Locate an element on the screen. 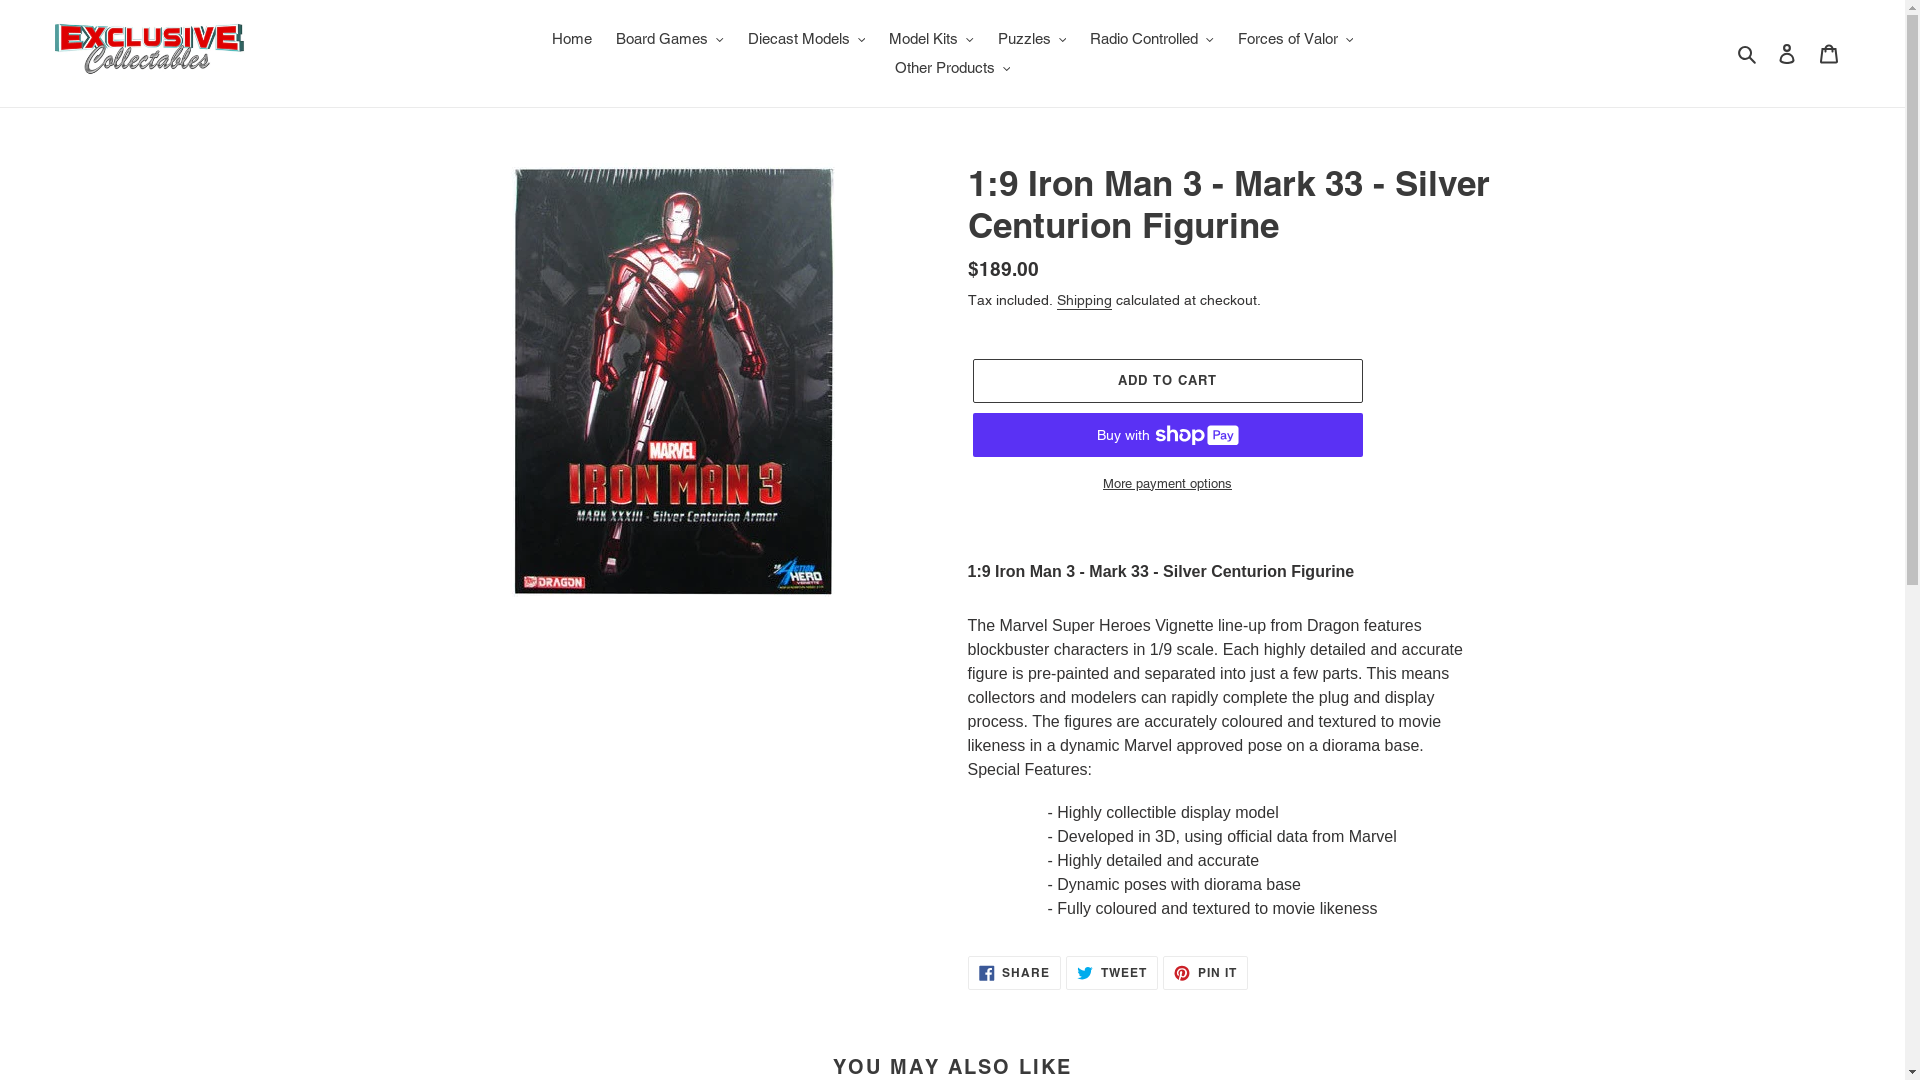 Image resolution: width=1920 pixels, height=1080 pixels. More payment options is located at coordinates (1167, 484).